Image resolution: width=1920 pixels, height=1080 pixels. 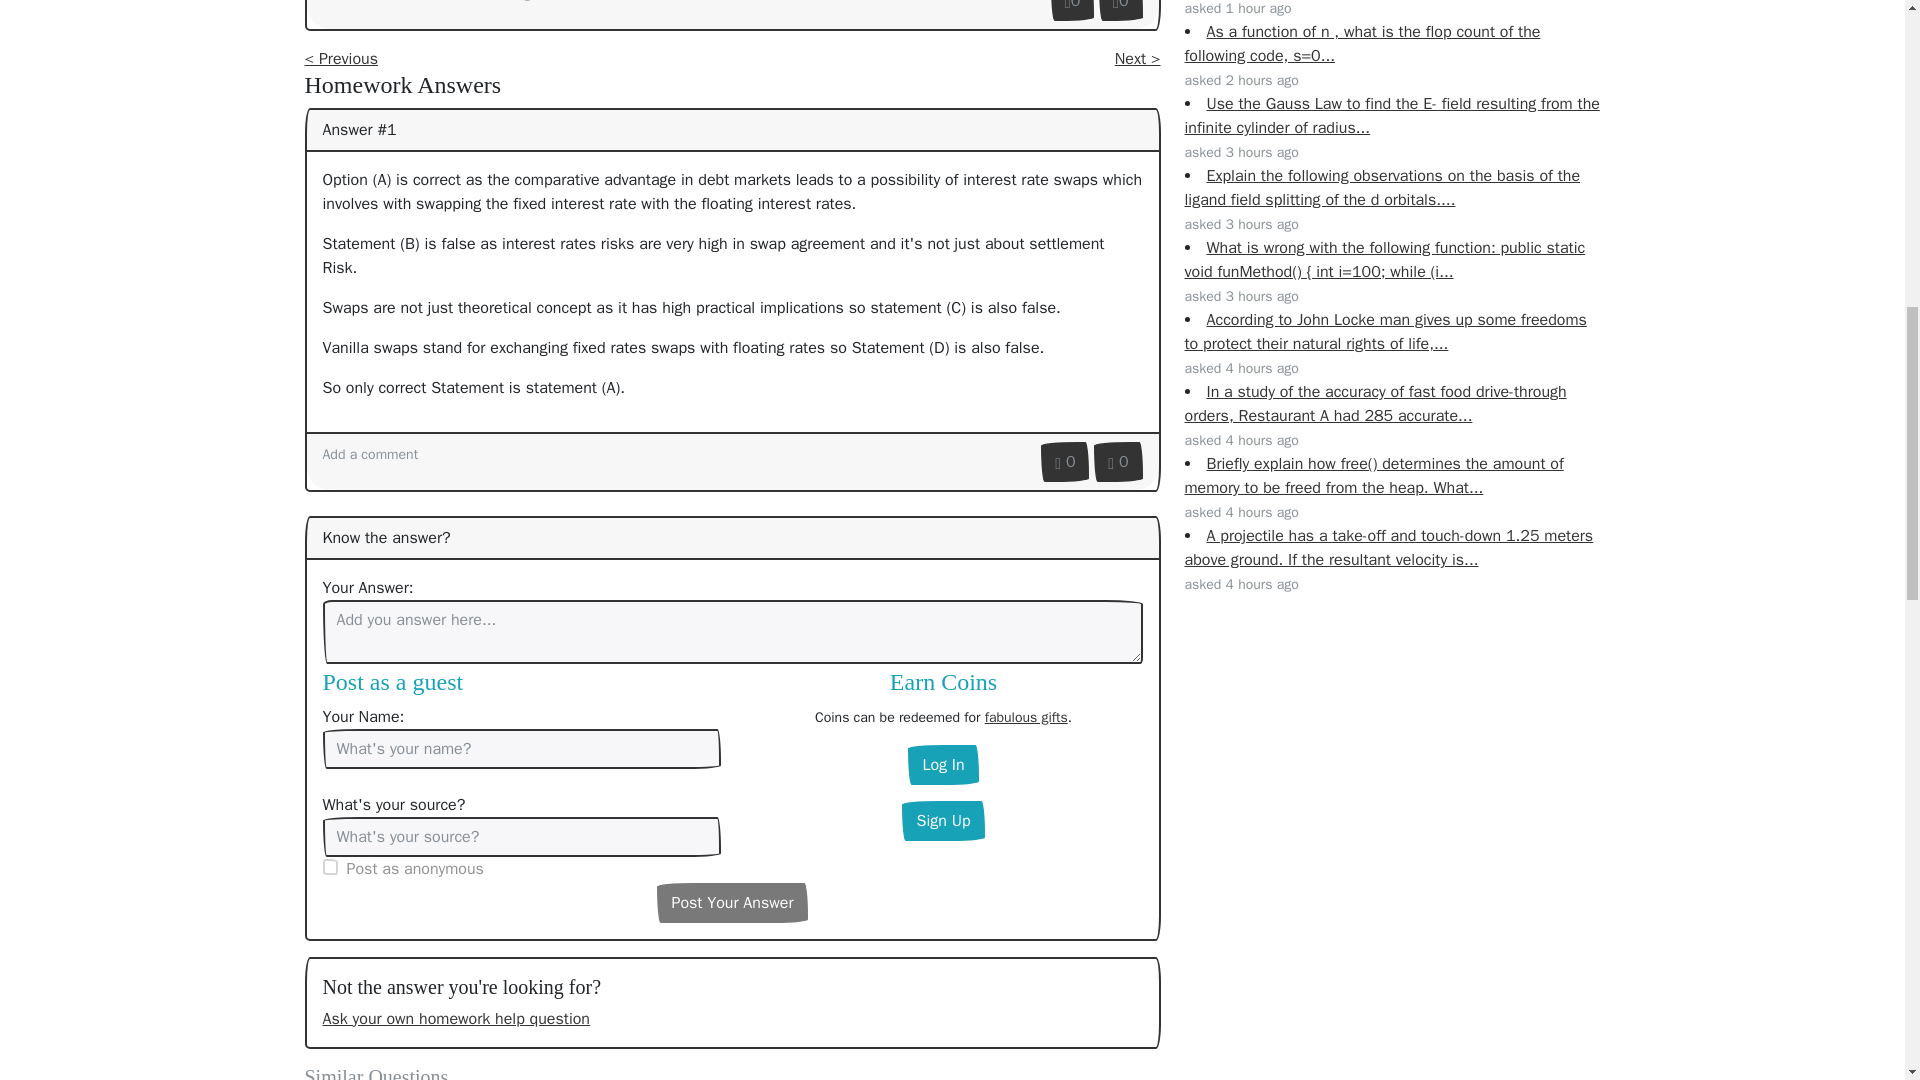 What do you see at coordinates (1072, 10) in the screenshot?
I see `0` at bounding box center [1072, 10].